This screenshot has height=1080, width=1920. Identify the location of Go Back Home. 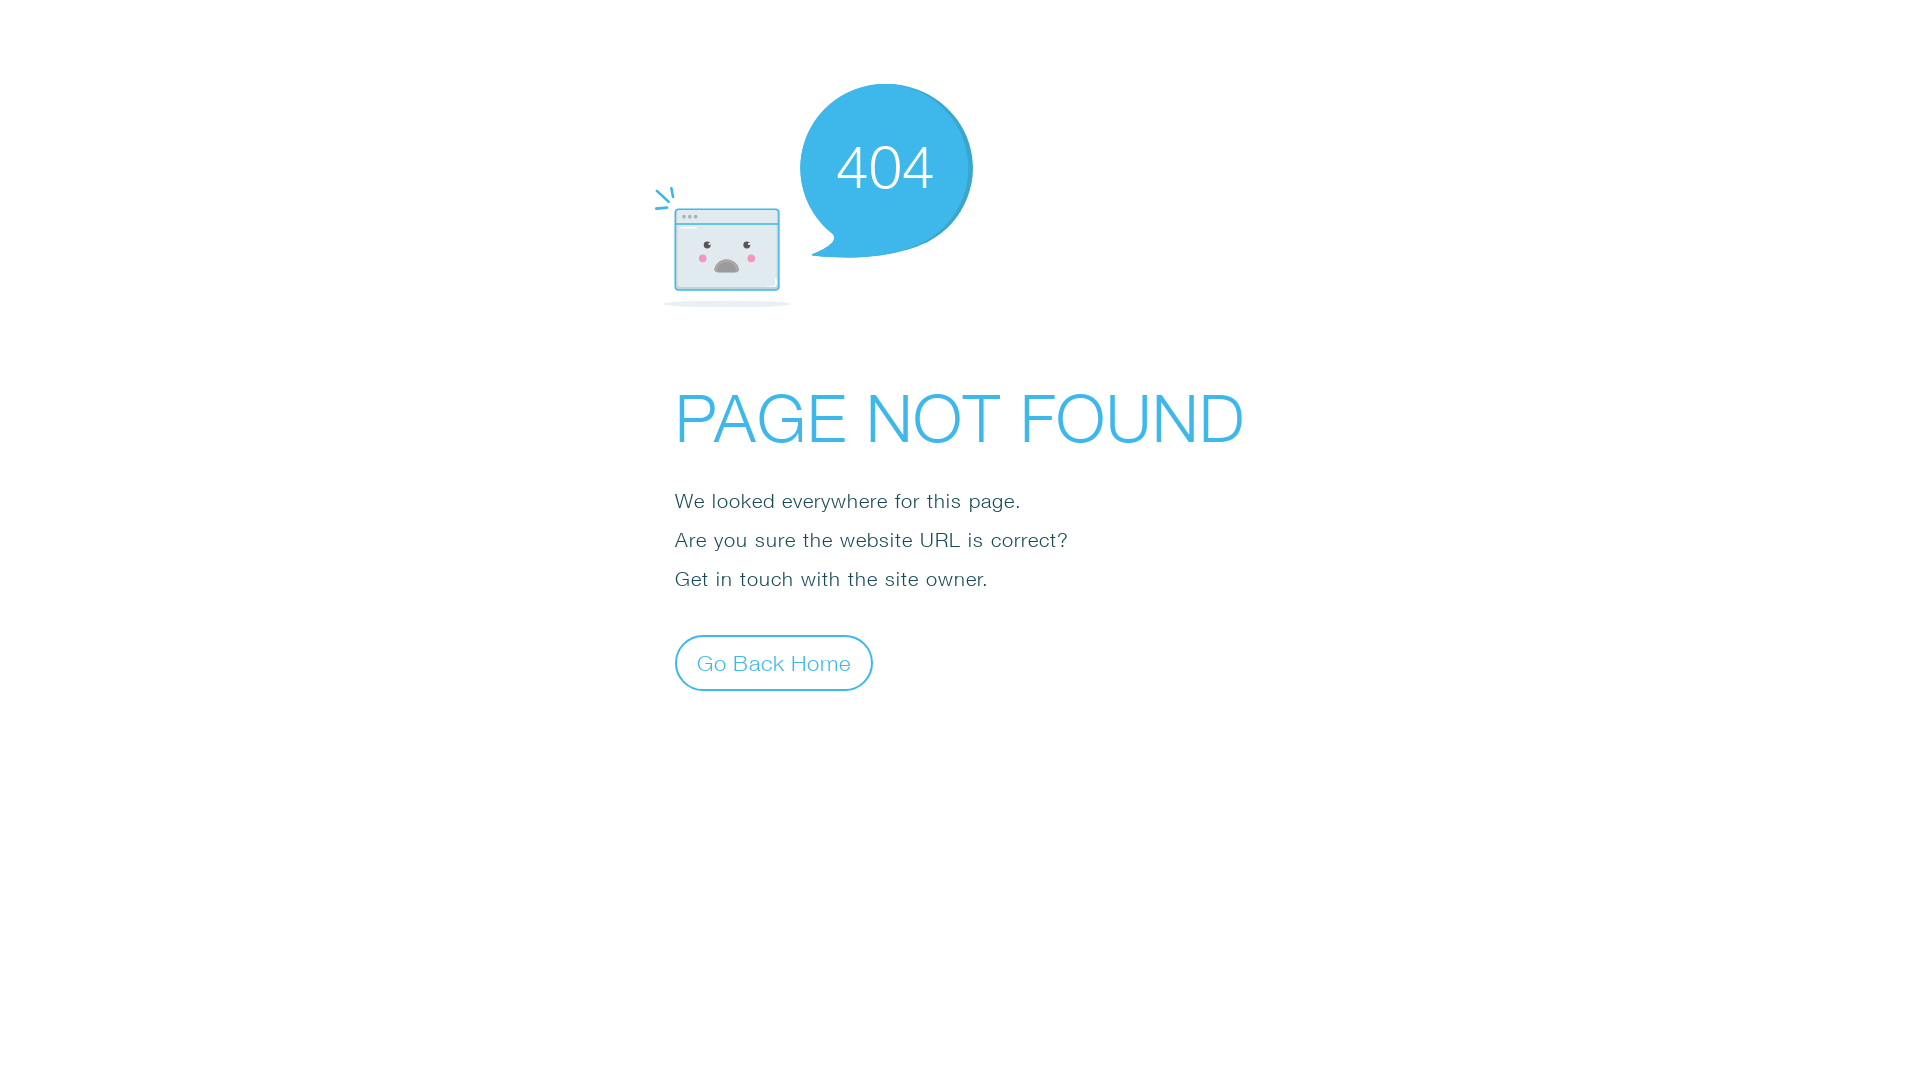
(774, 662).